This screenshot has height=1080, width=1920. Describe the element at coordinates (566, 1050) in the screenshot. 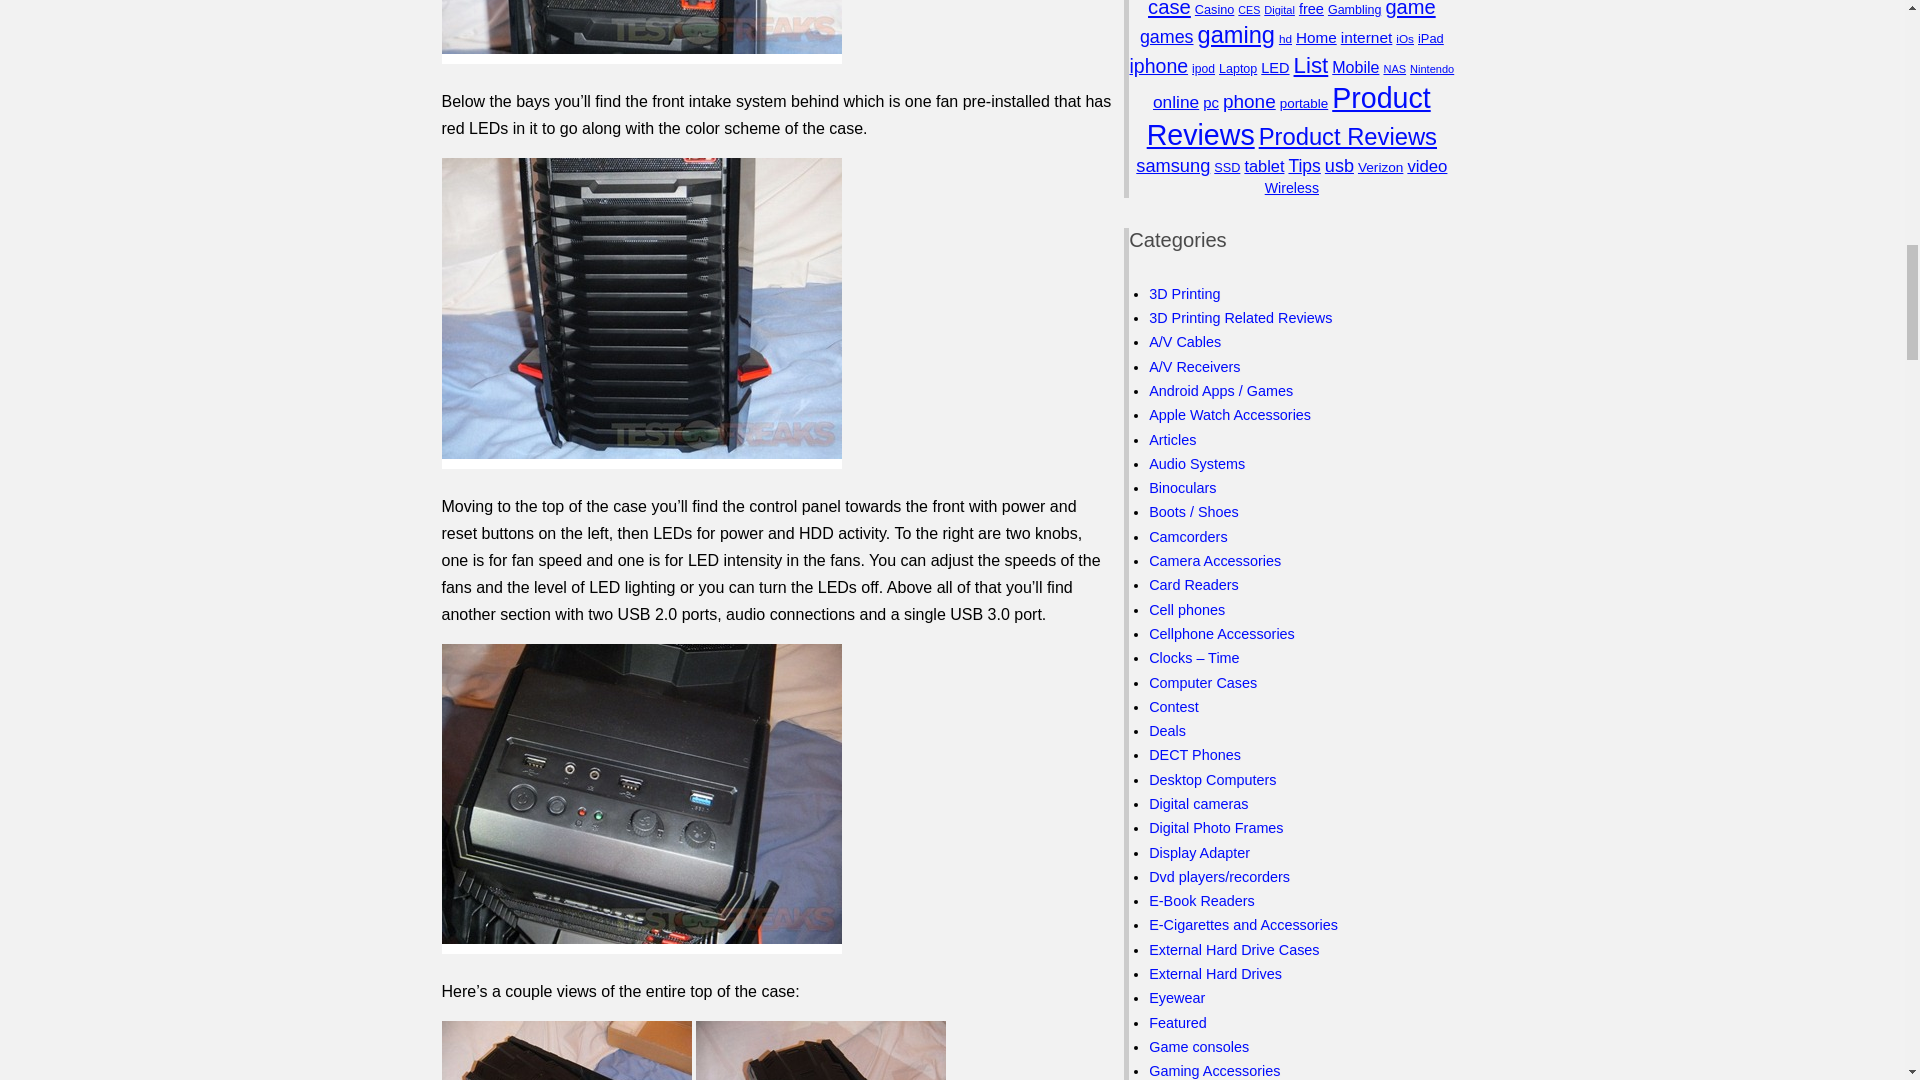

I see `raptor10` at that location.